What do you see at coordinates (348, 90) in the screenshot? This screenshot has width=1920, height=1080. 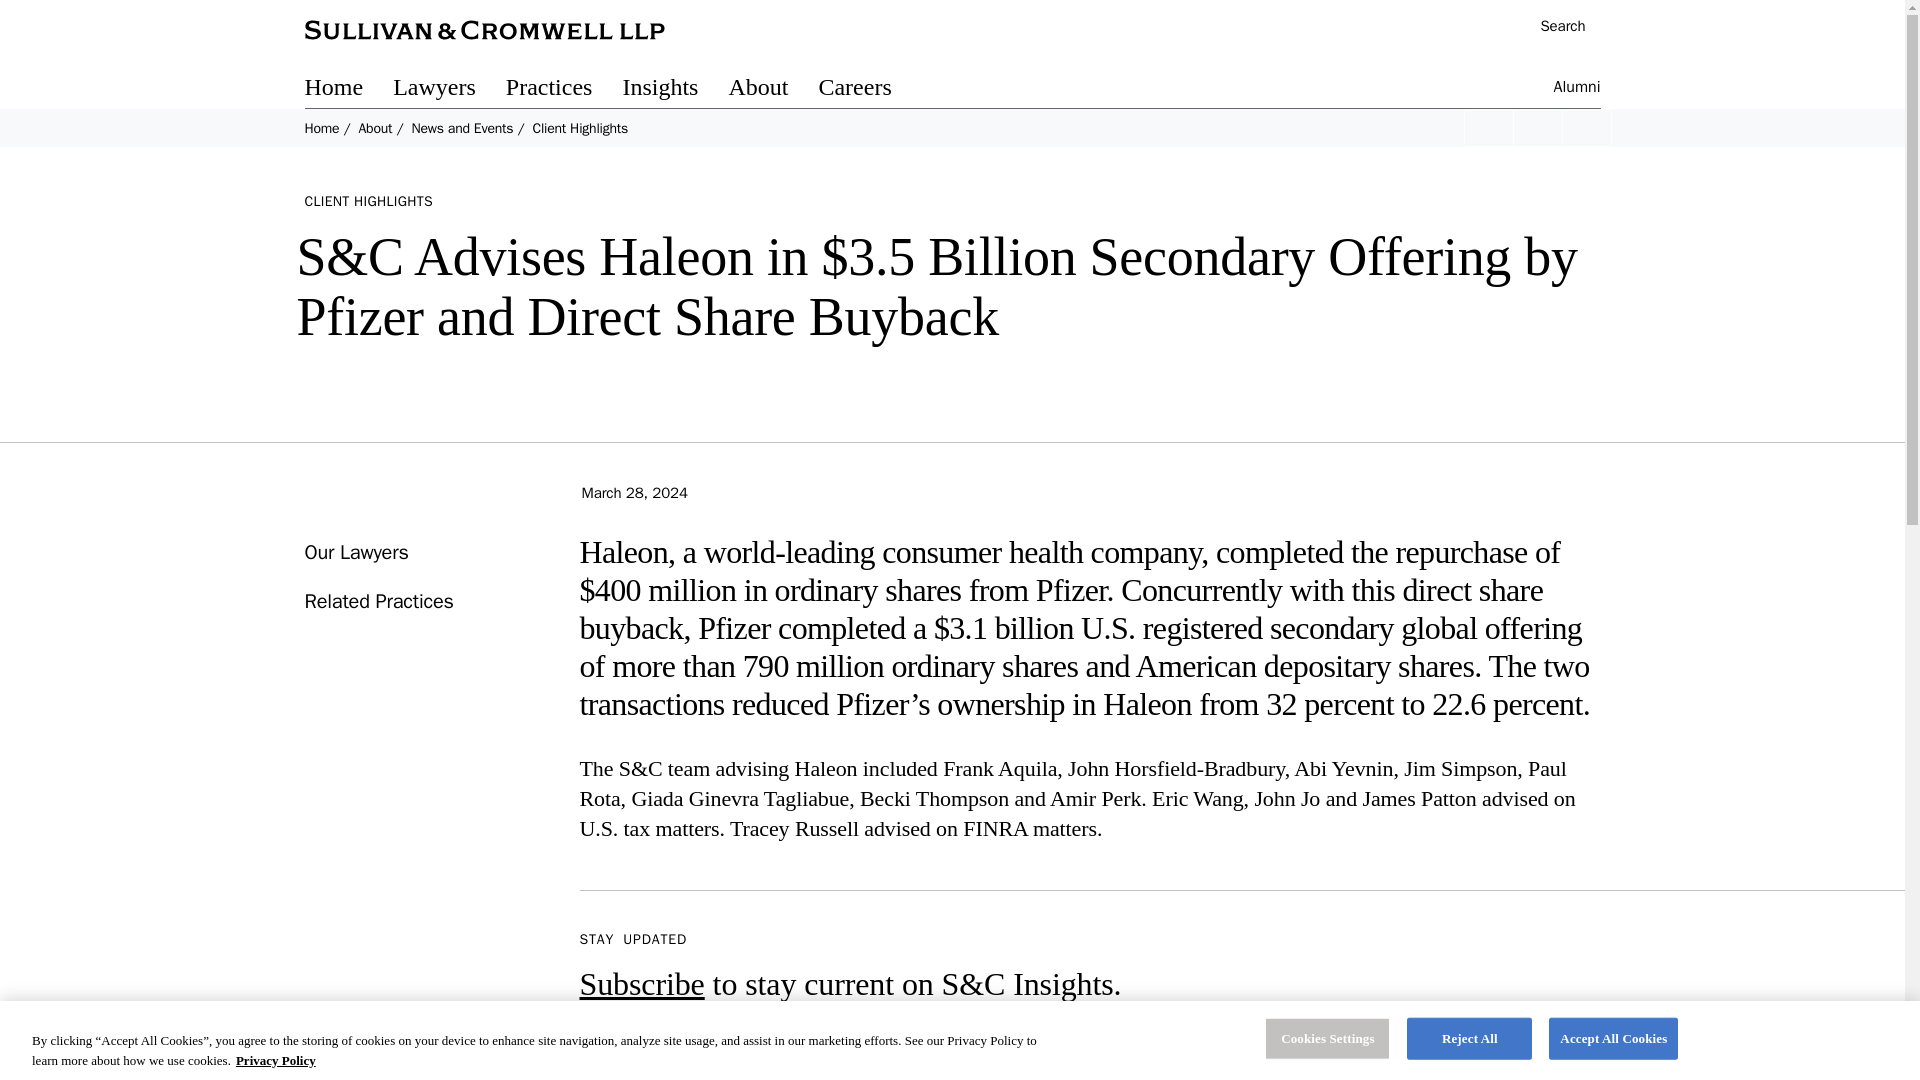 I see `Home` at bounding box center [348, 90].